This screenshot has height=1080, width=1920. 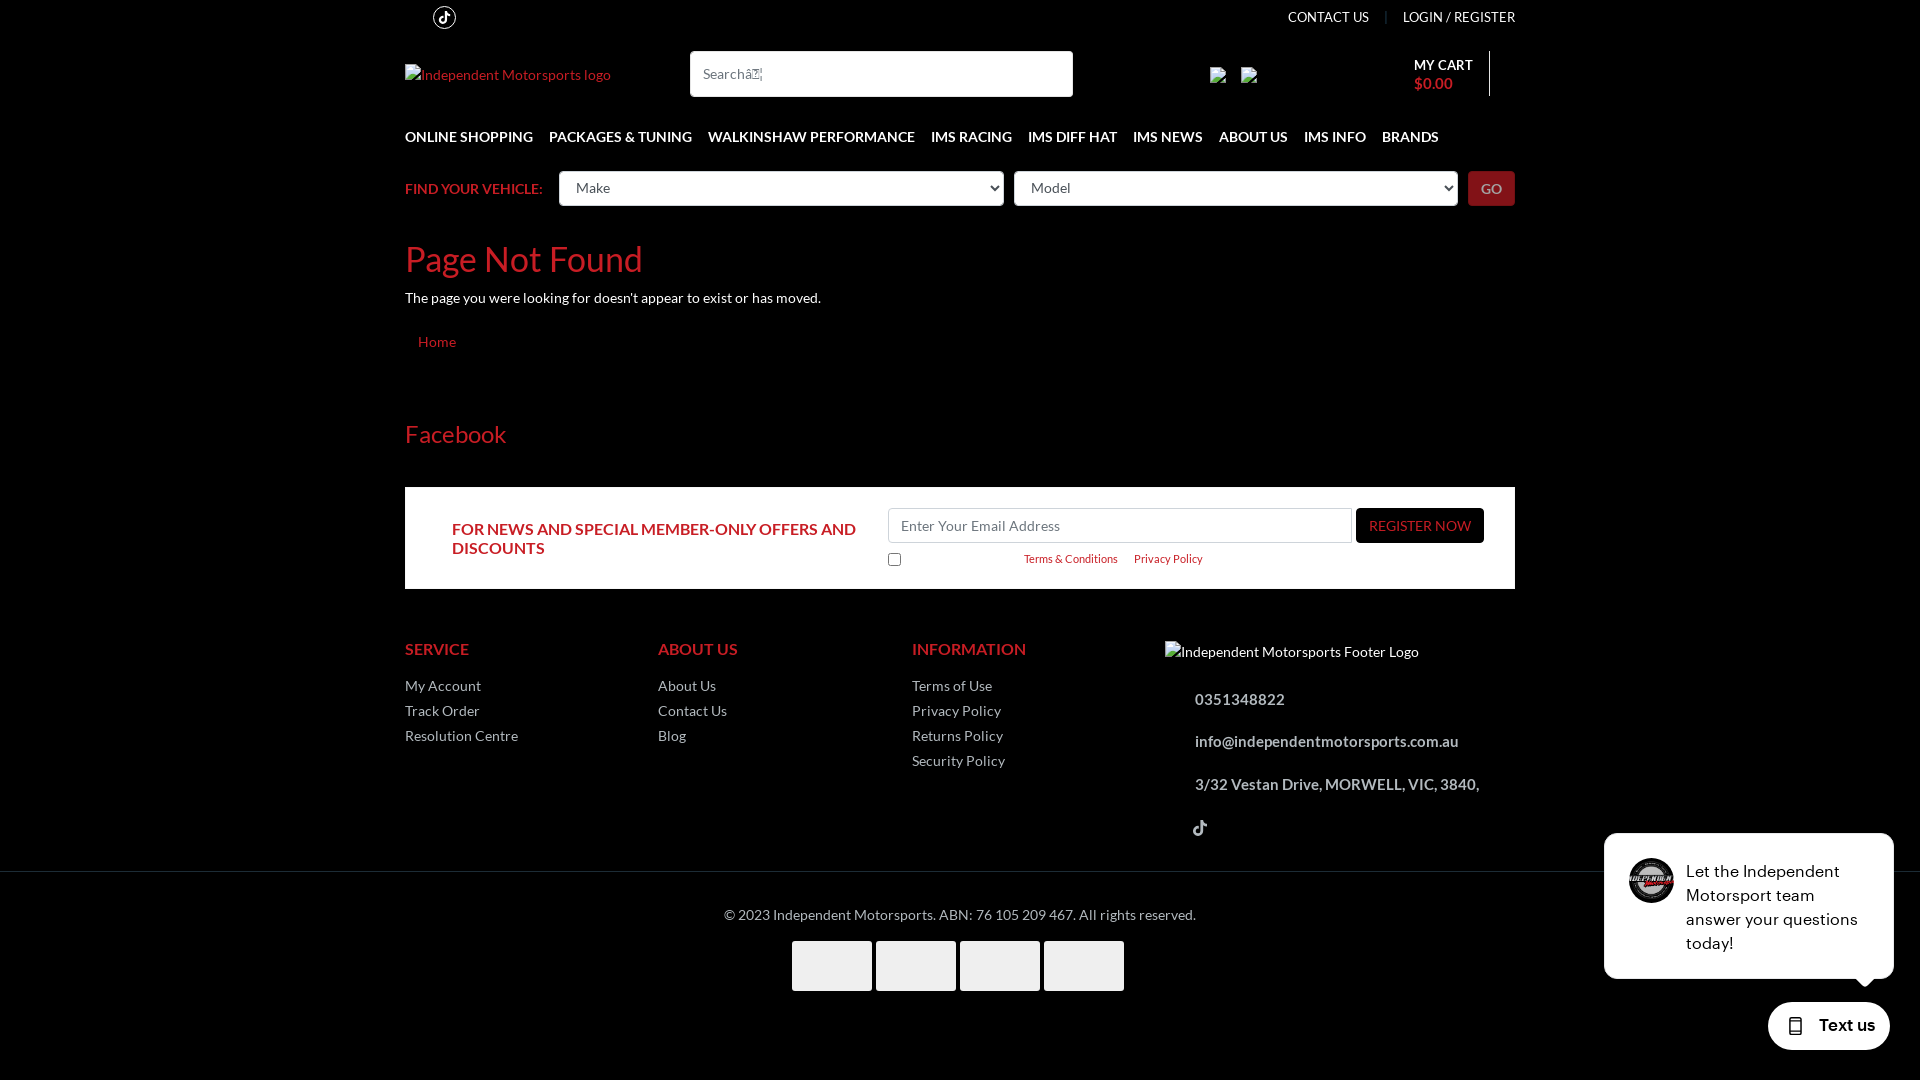 I want to click on WALKINSHAW PERFORMANCE, so click(x=812, y=137).